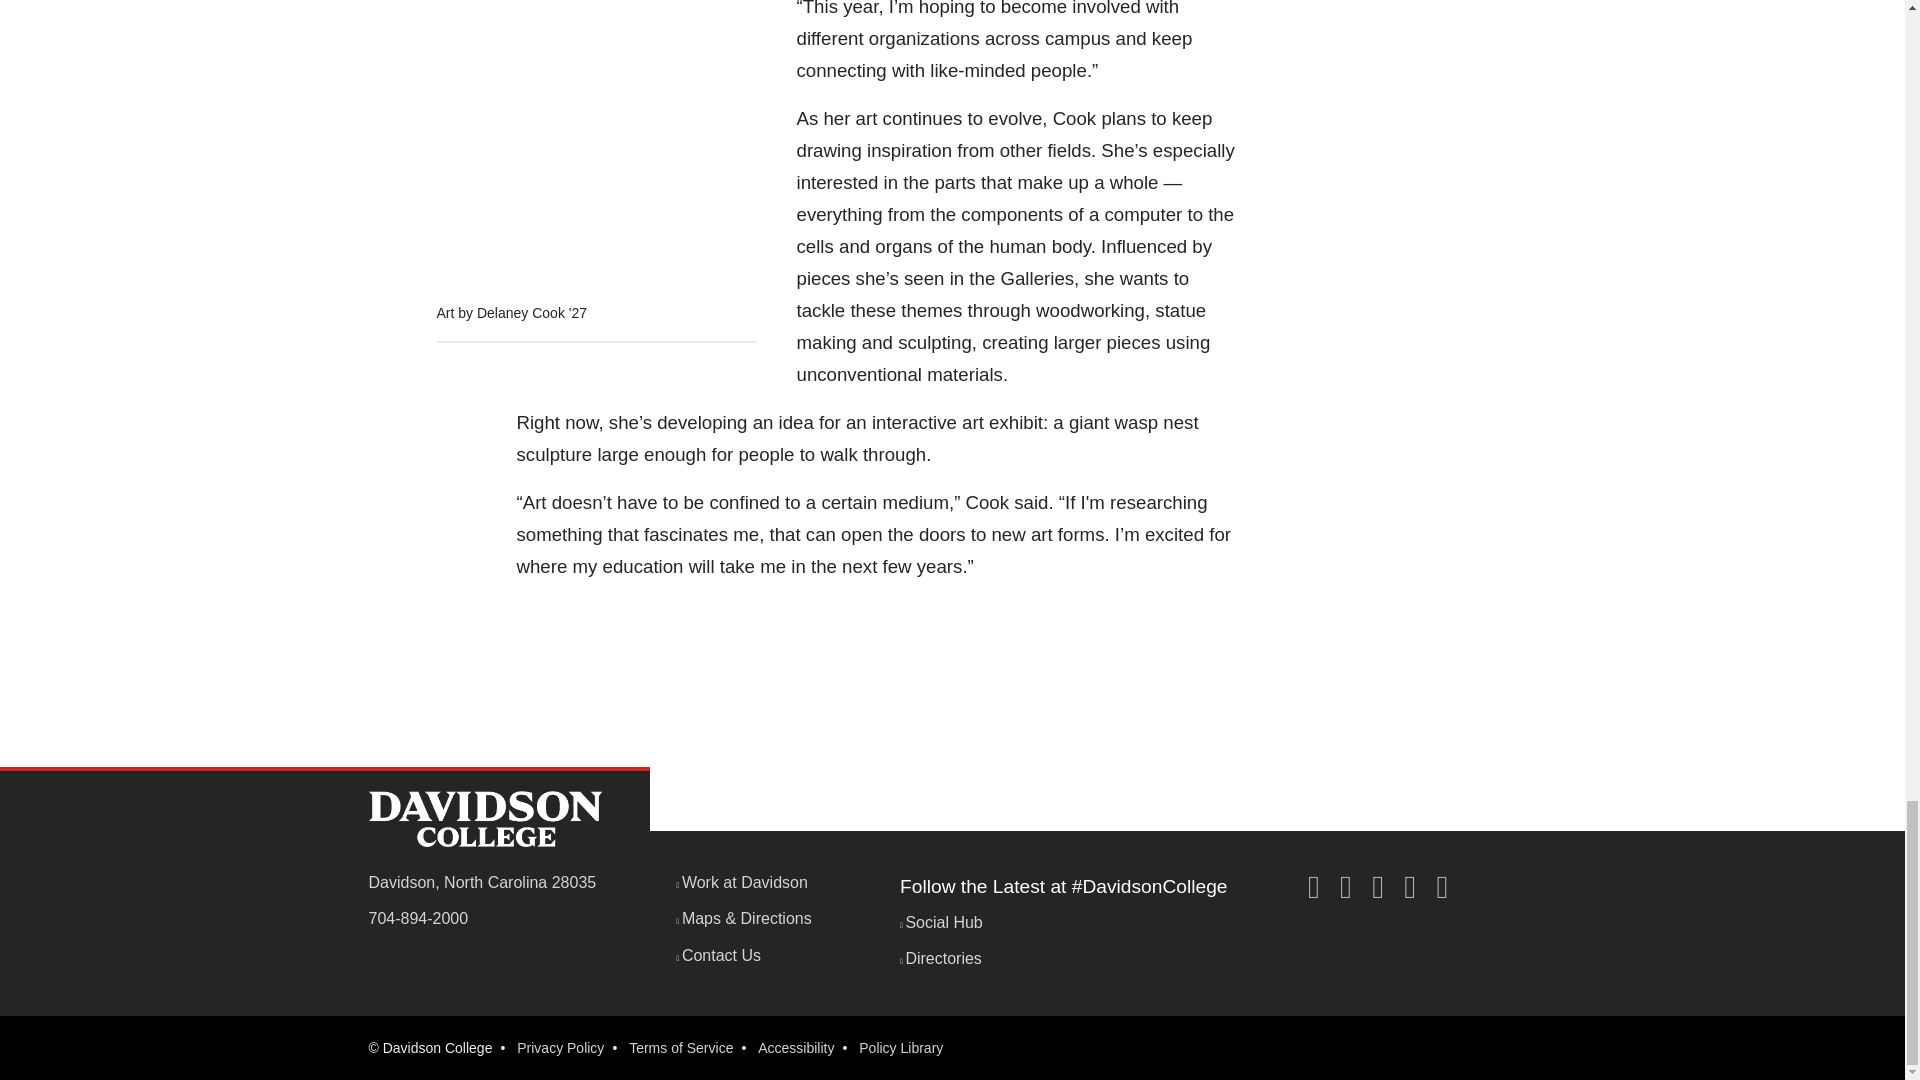 Image resolution: width=1920 pixels, height=1080 pixels. I want to click on Contact Us, so click(718, 956).